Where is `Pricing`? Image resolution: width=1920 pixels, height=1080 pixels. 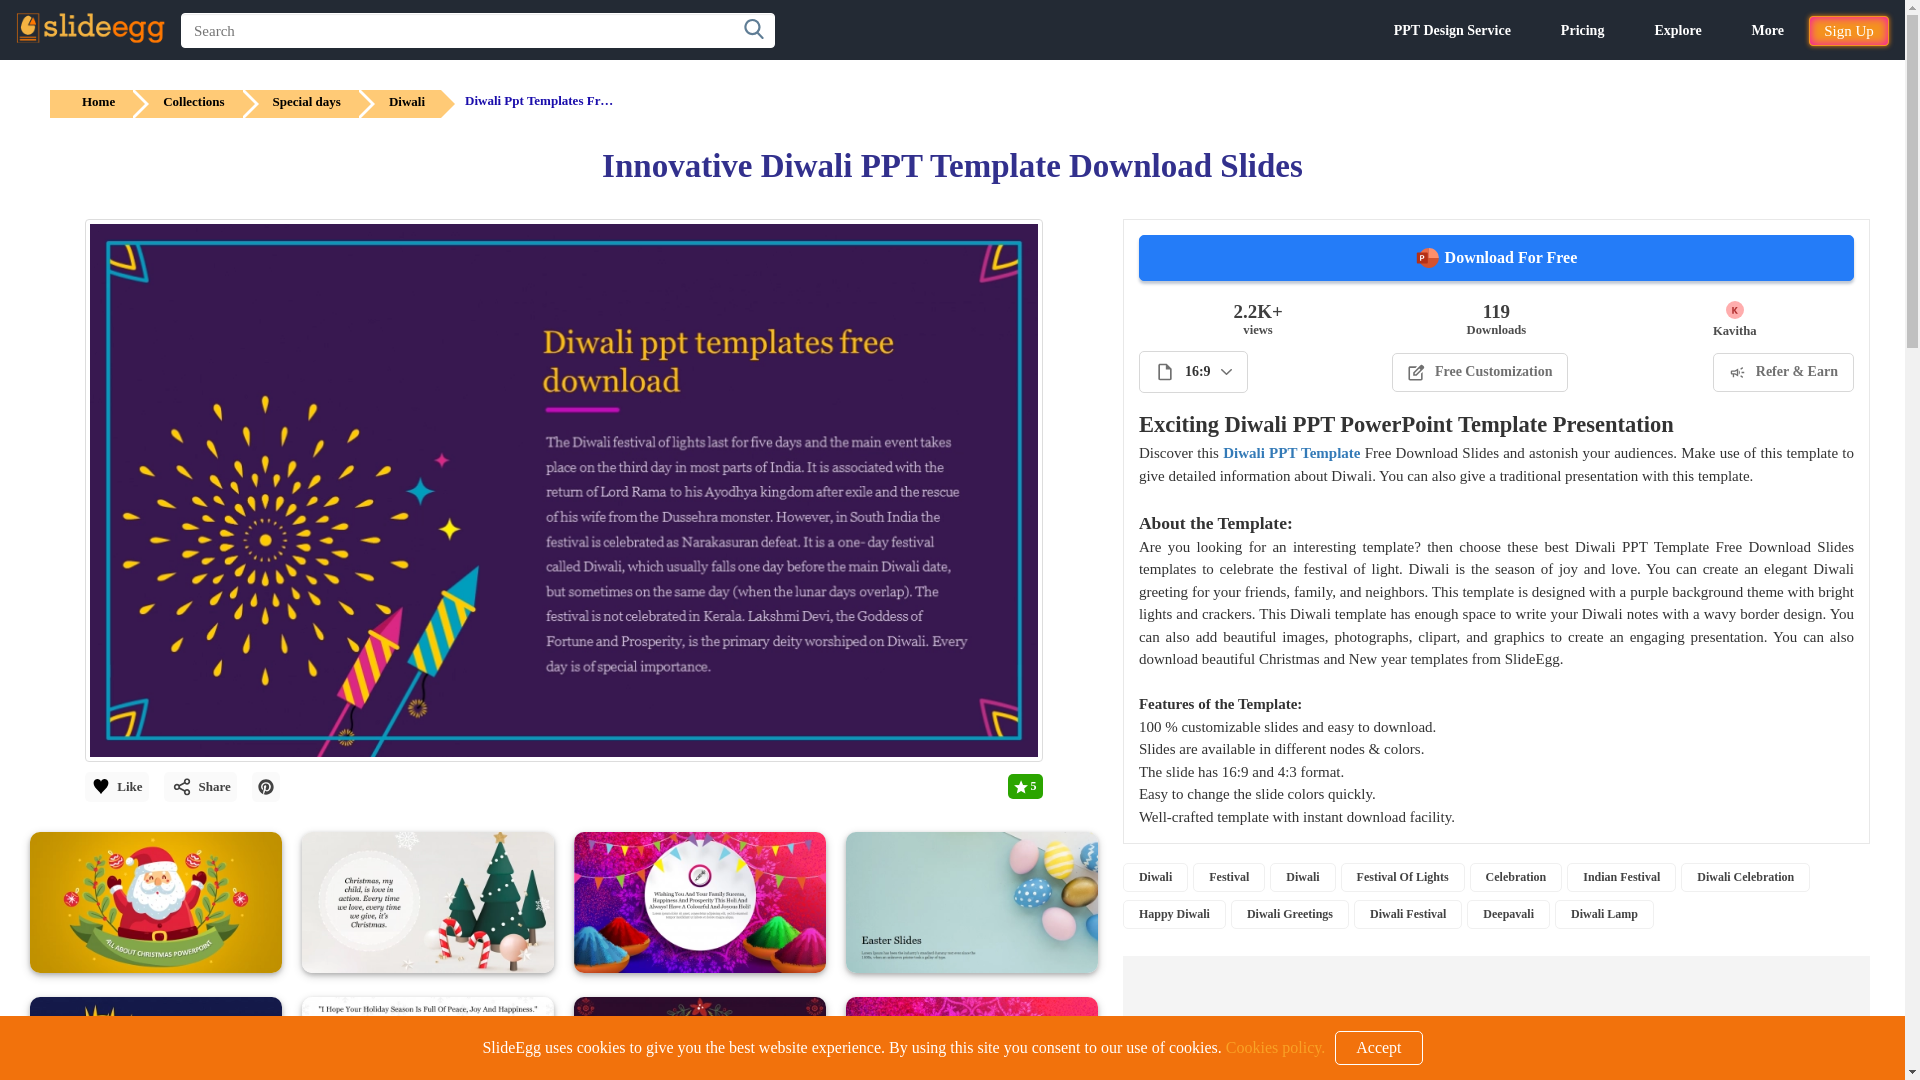 Pricing is located at coordinates (1583, 30).